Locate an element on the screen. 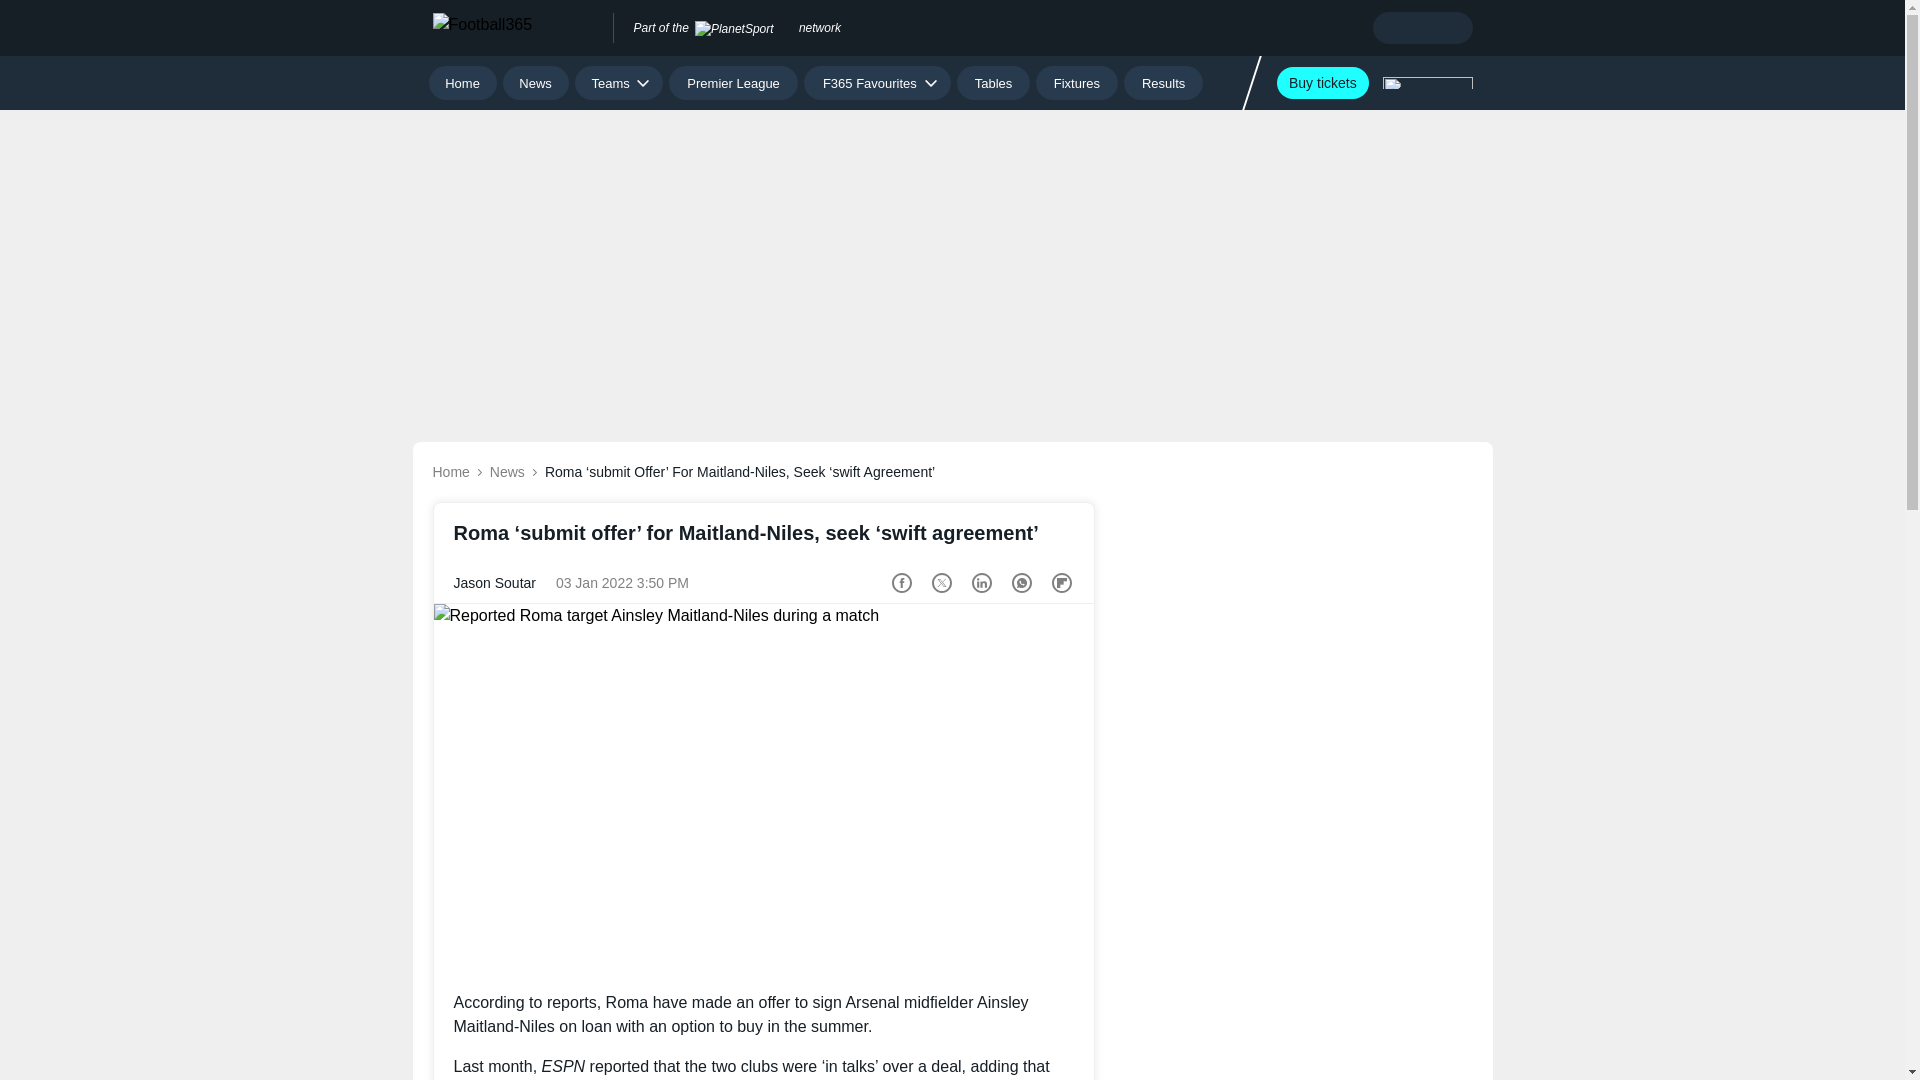 This screenshot has width=1920, height=1080. Tables is located at coordinates (992, 82).